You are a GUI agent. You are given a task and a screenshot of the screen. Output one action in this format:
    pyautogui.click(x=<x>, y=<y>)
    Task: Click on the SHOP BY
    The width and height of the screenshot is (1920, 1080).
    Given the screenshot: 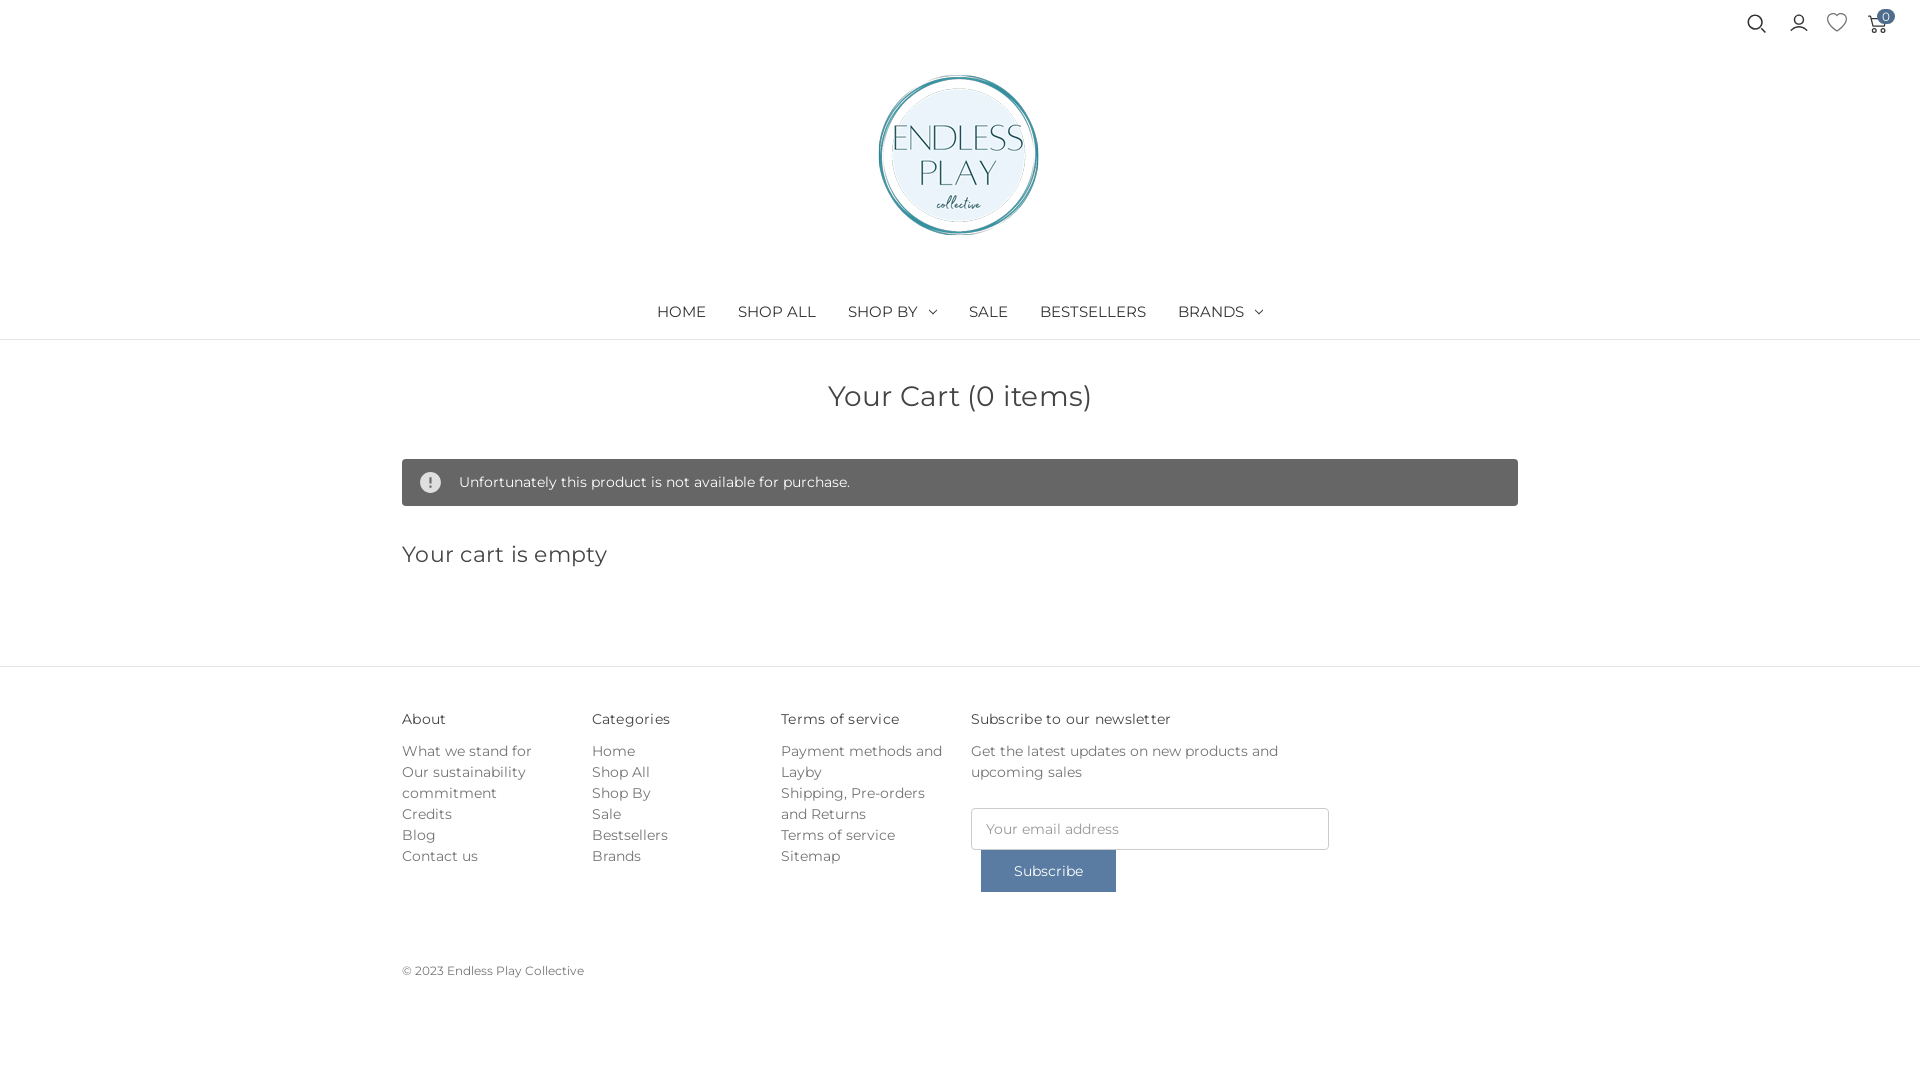 What is the action you would take?
    pyautogui.click(x=892, y=314)
    